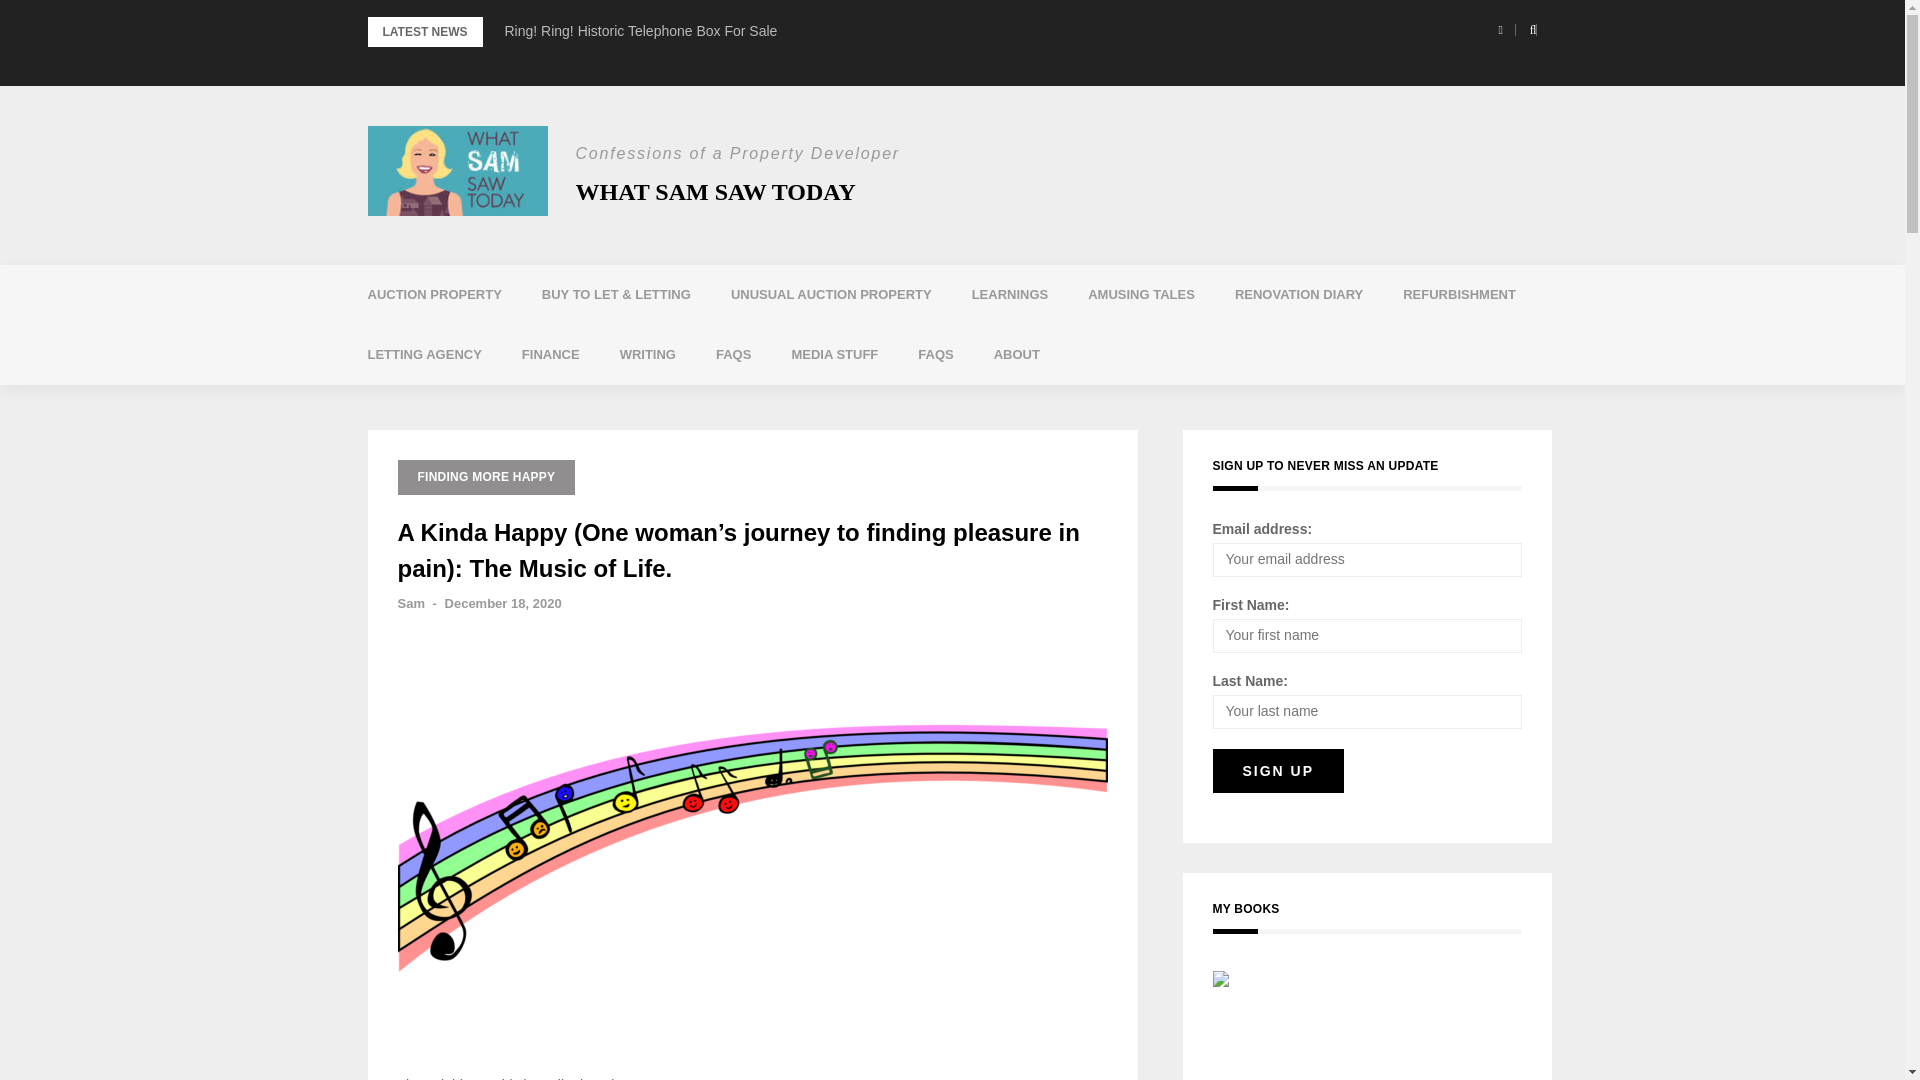  What do you see at coordinates (550, 354) in the screenshot?
I see `FINANCE` at bounding box center [550, 354].